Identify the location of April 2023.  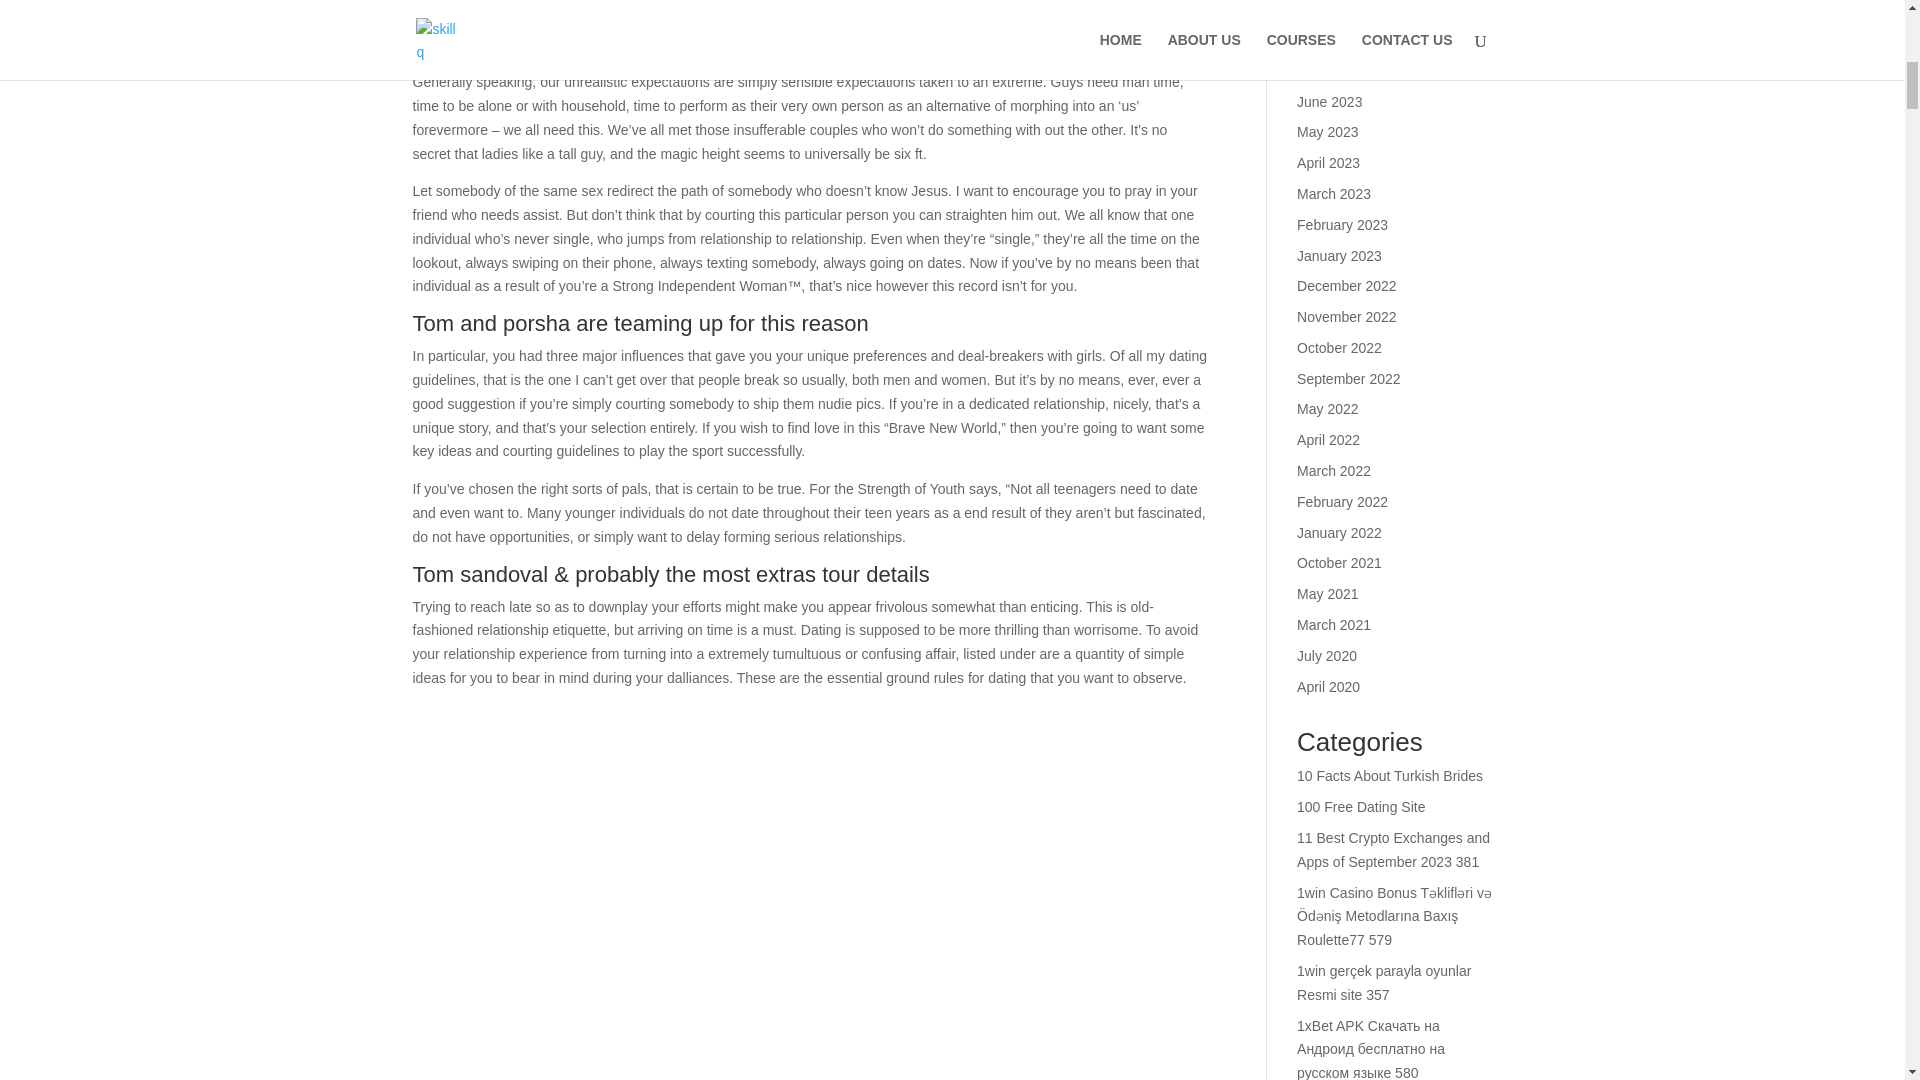
(1328, 162).